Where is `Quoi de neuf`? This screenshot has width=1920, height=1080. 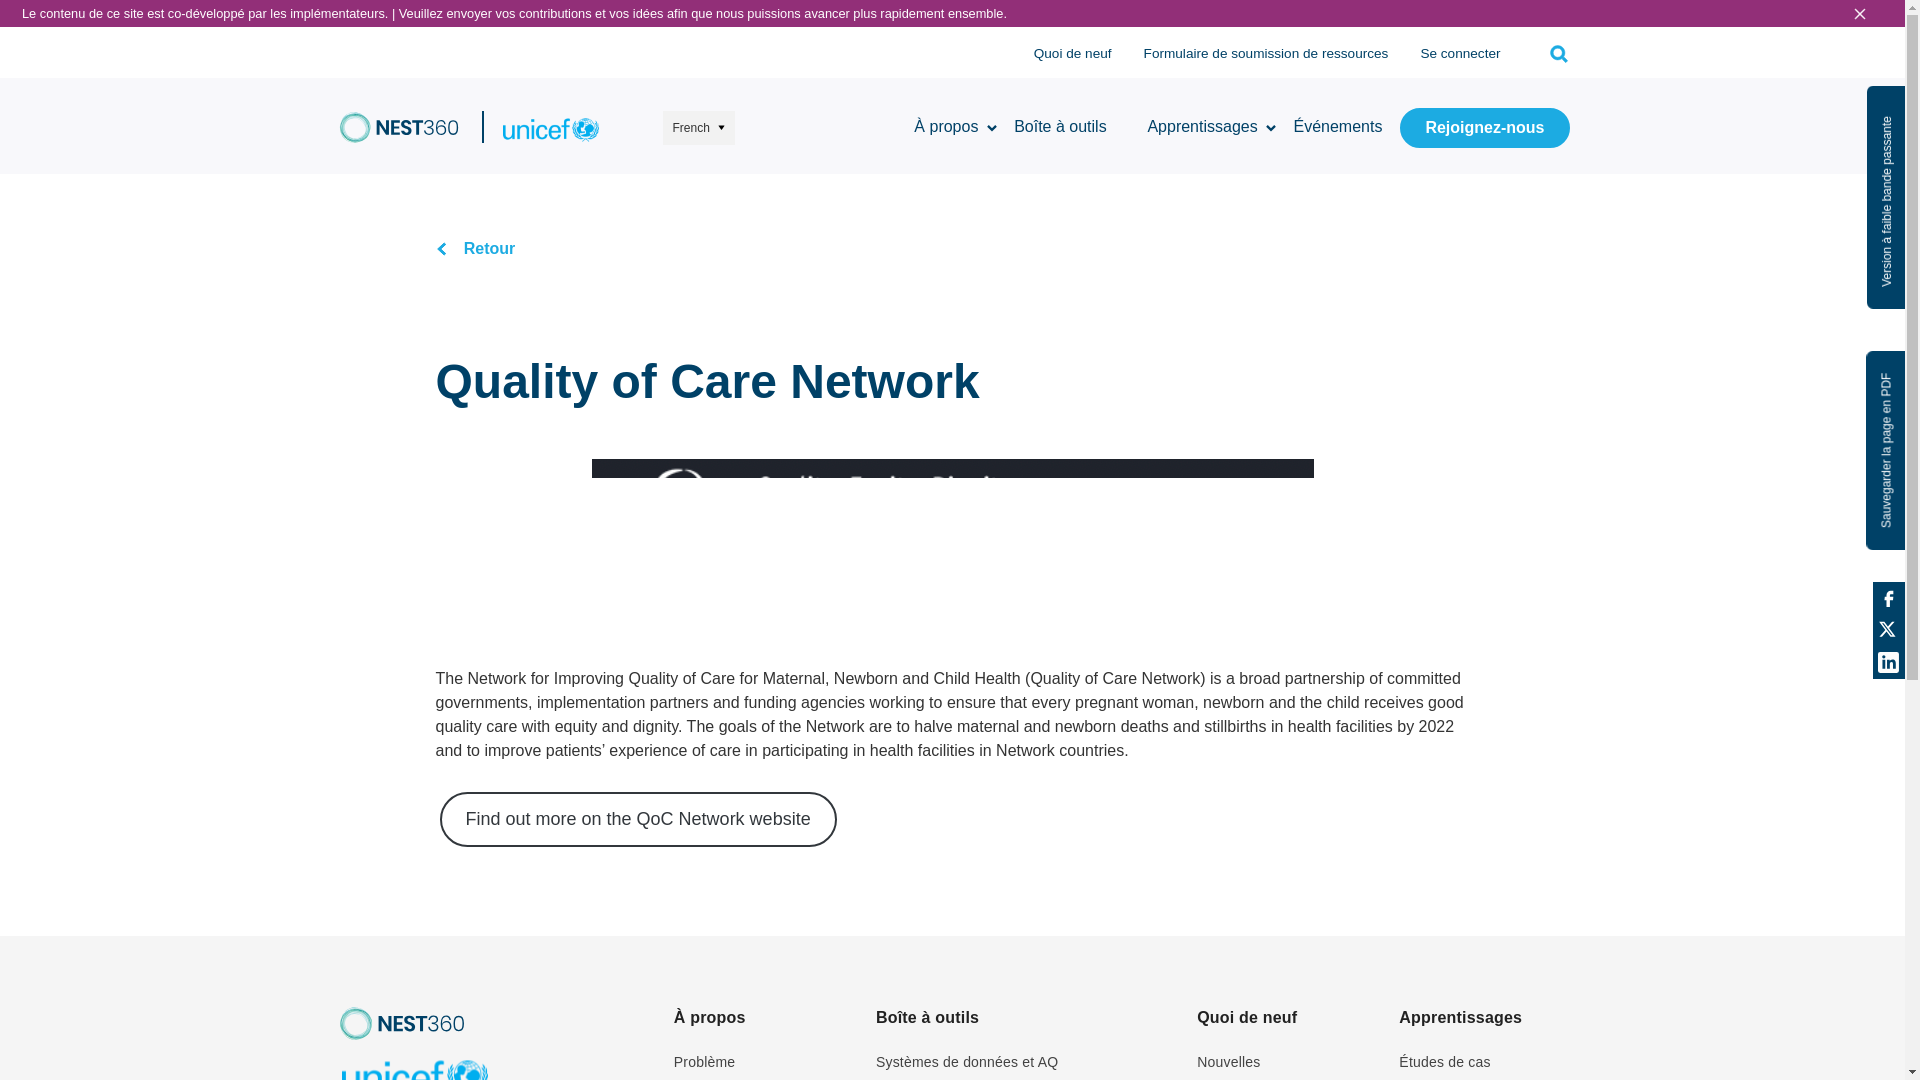
Quoi de neuf is located at coordinates (1072, 54).